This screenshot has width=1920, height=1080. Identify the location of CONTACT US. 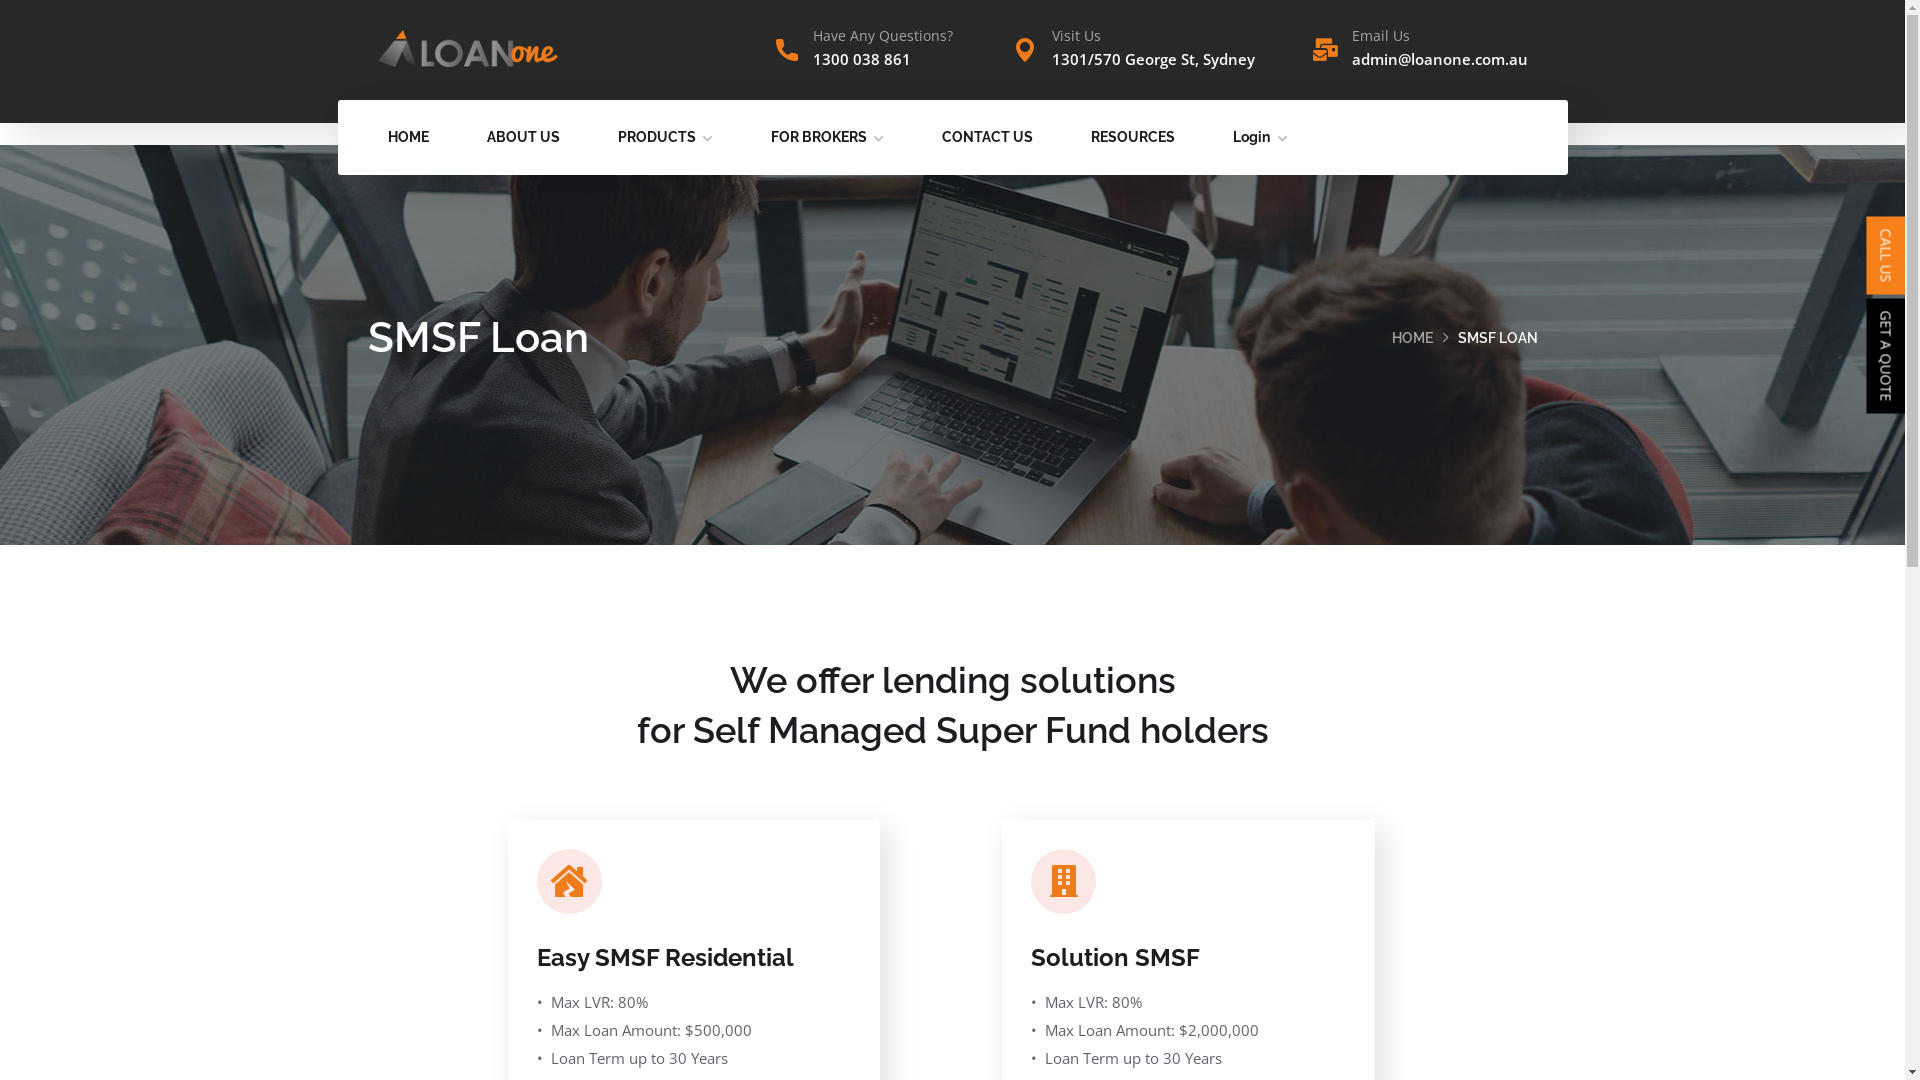
(988, 138).